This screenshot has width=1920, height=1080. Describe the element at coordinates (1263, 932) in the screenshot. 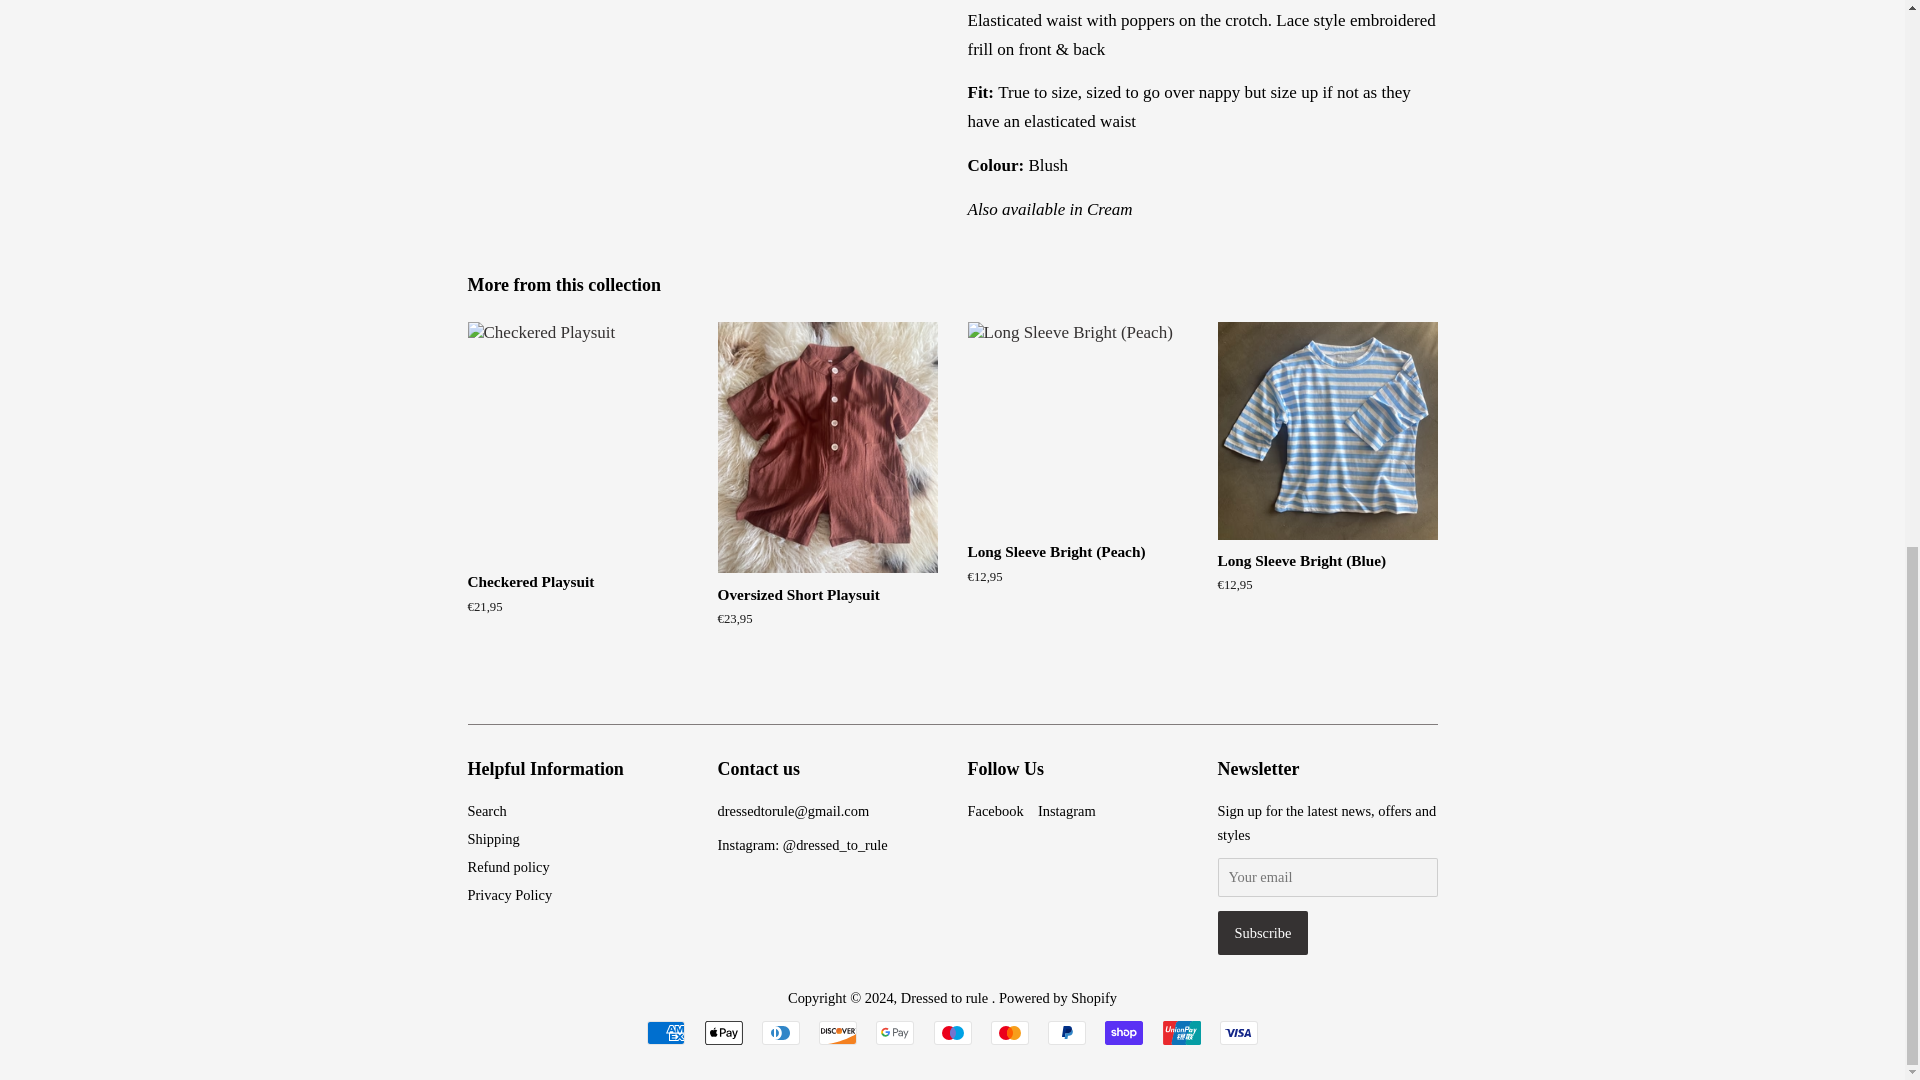

I see `Subscribe` at that location.